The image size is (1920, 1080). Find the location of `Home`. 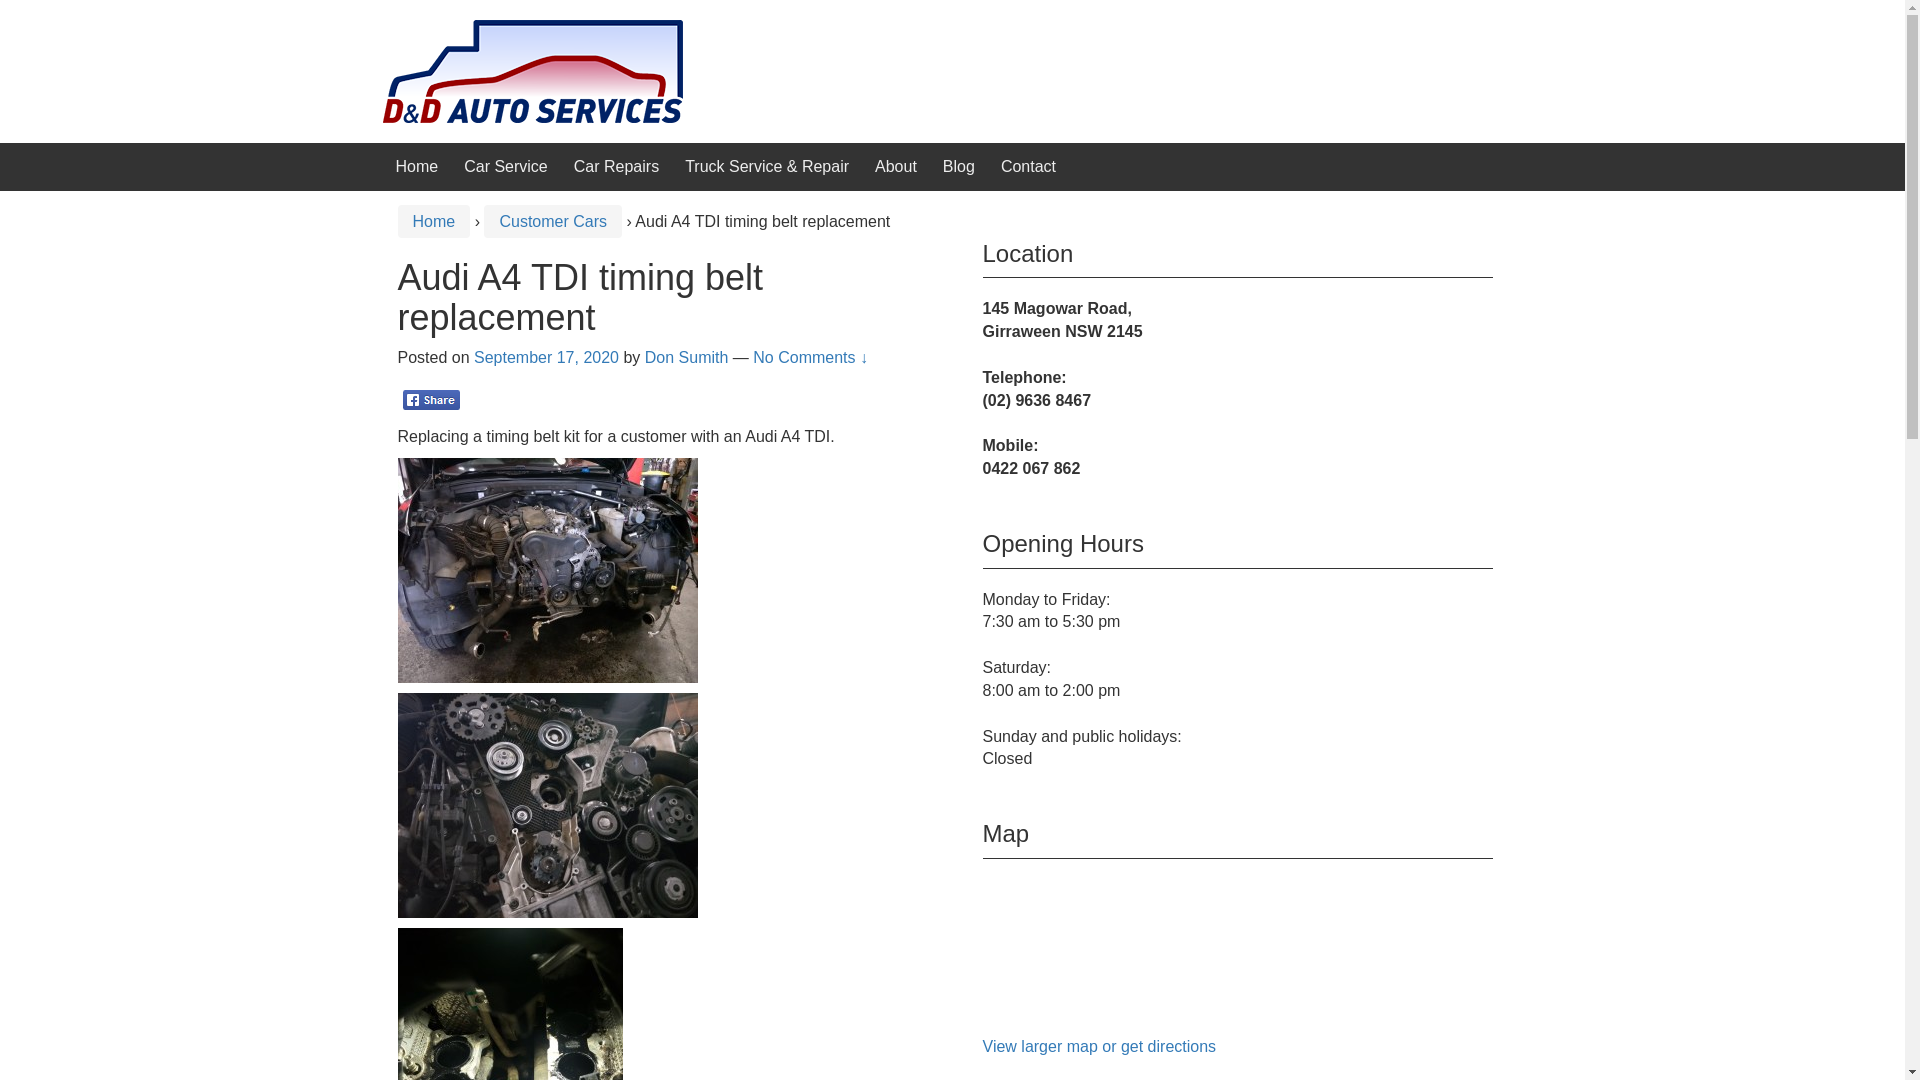

Home is located at coordinates (434, 222).